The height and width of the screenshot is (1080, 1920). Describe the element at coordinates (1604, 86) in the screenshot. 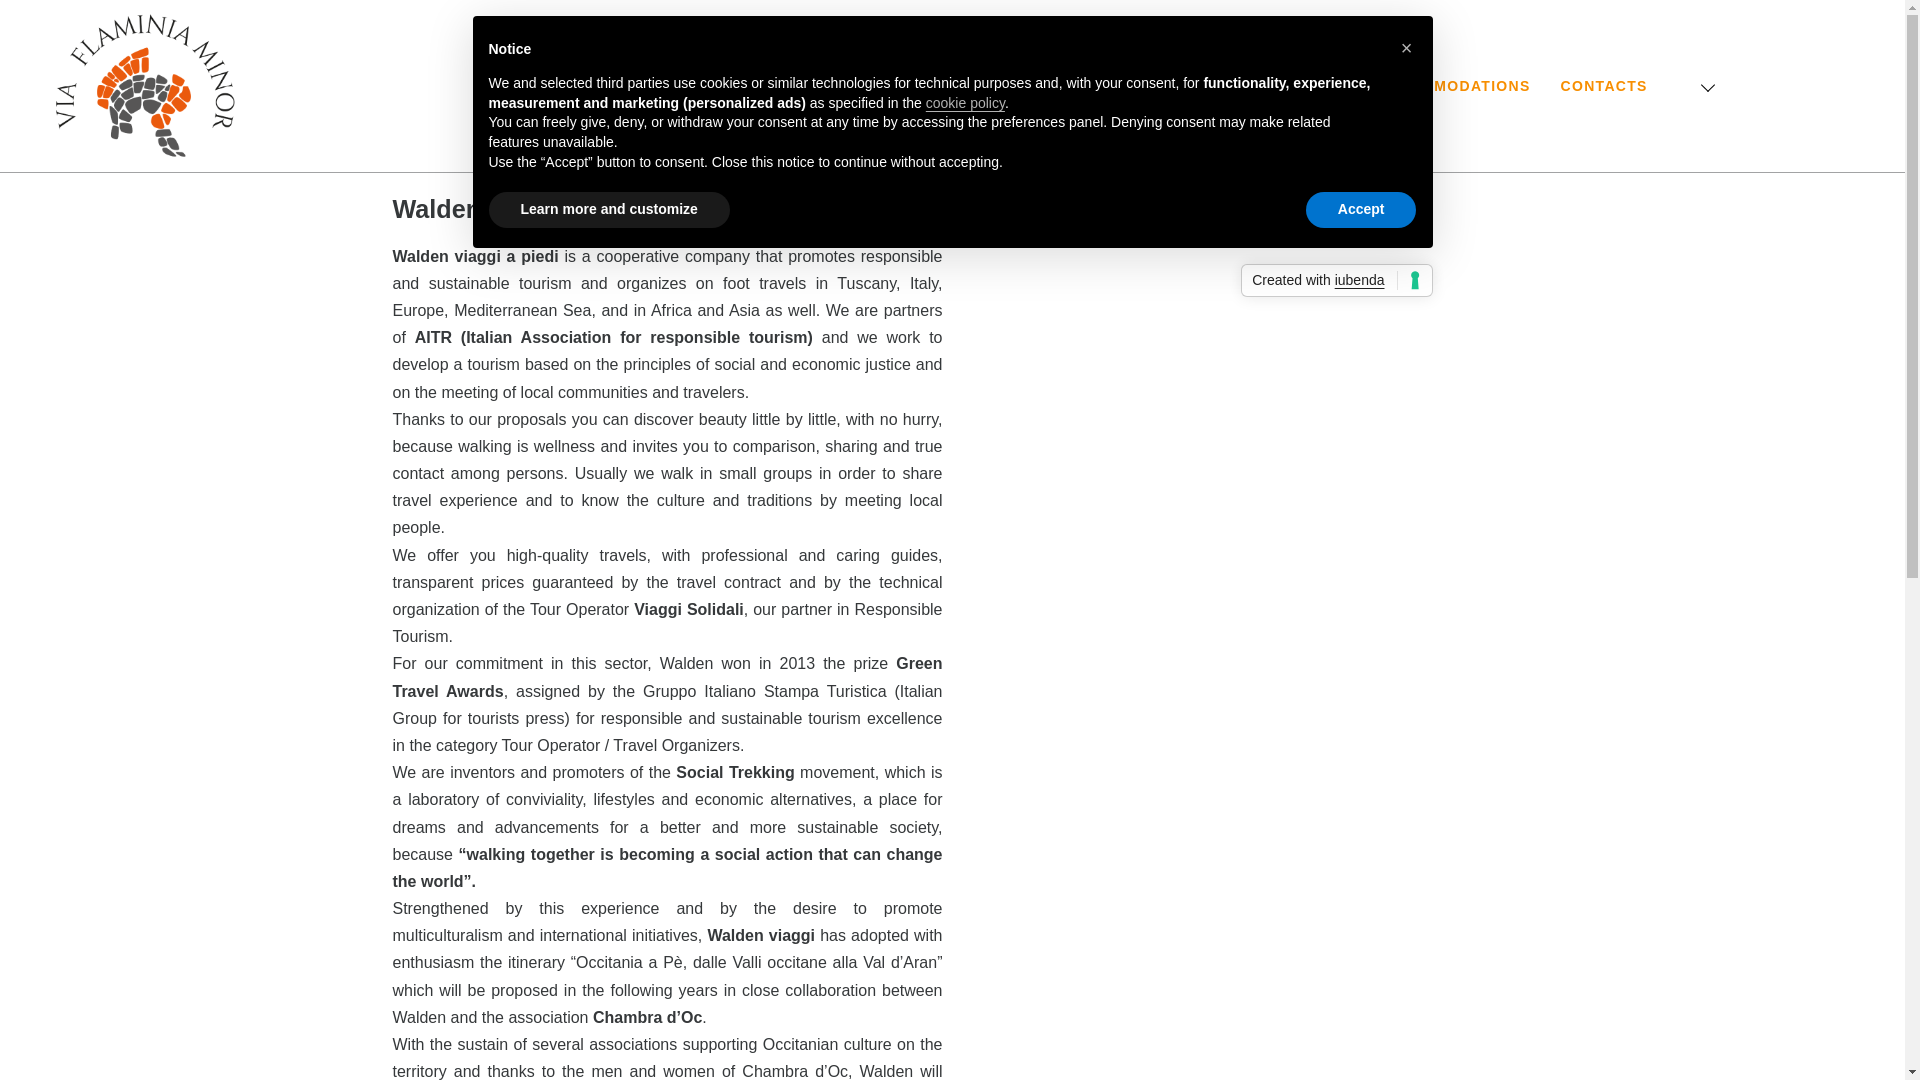

I see `CONTACTS` at that location.